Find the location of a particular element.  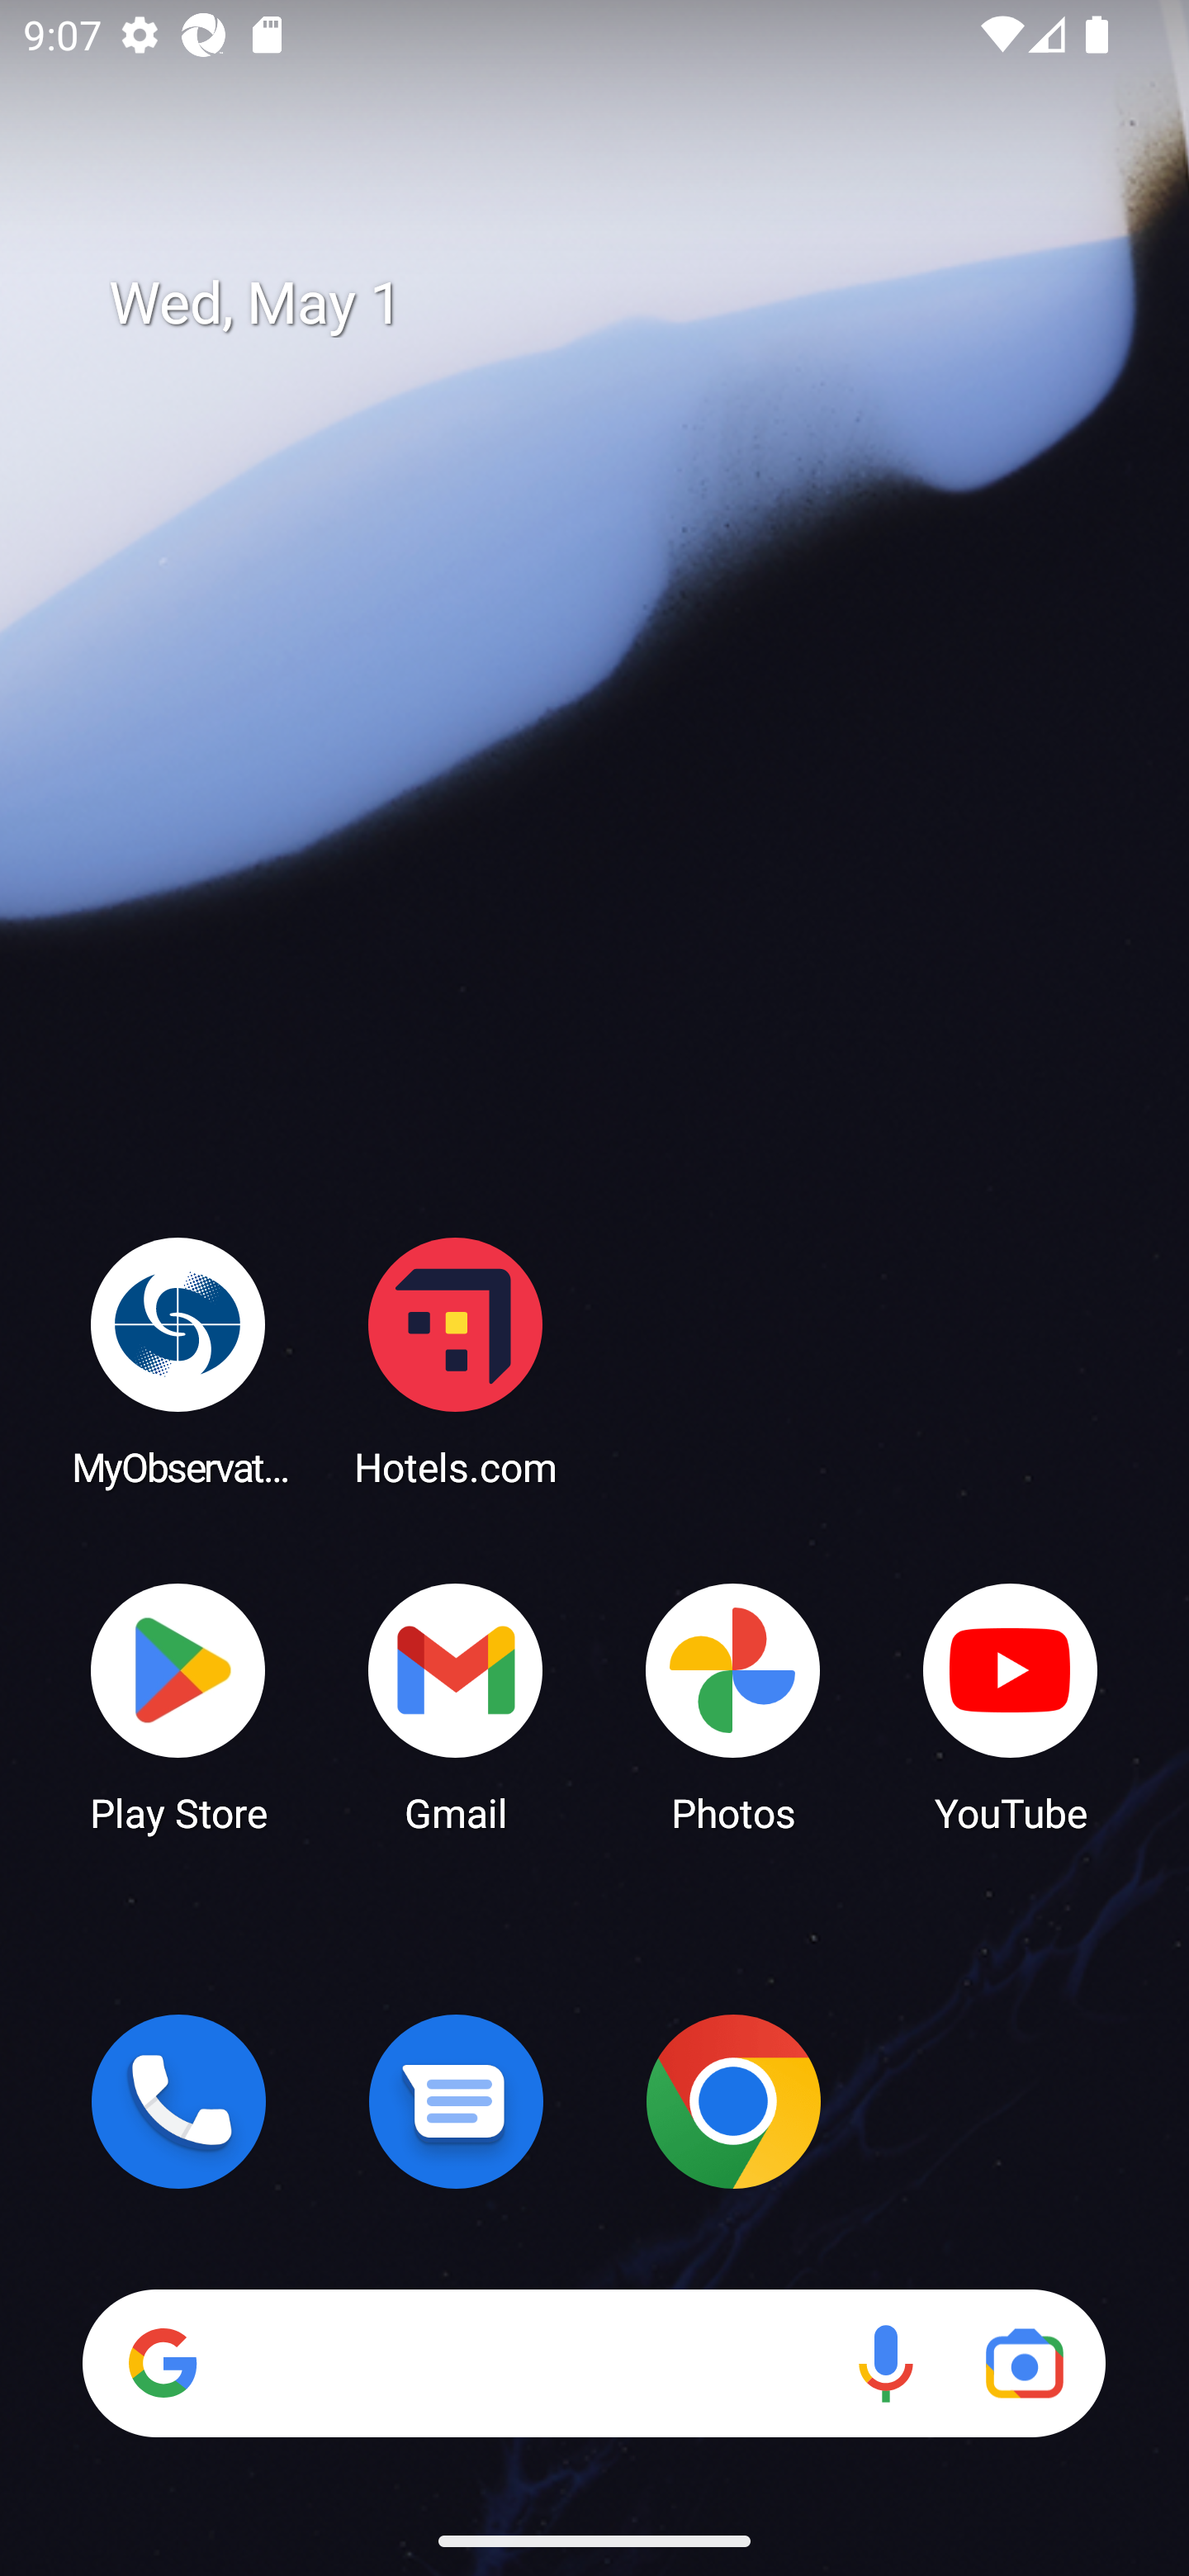

MyObservatory is located at coordinates (178, 1361).